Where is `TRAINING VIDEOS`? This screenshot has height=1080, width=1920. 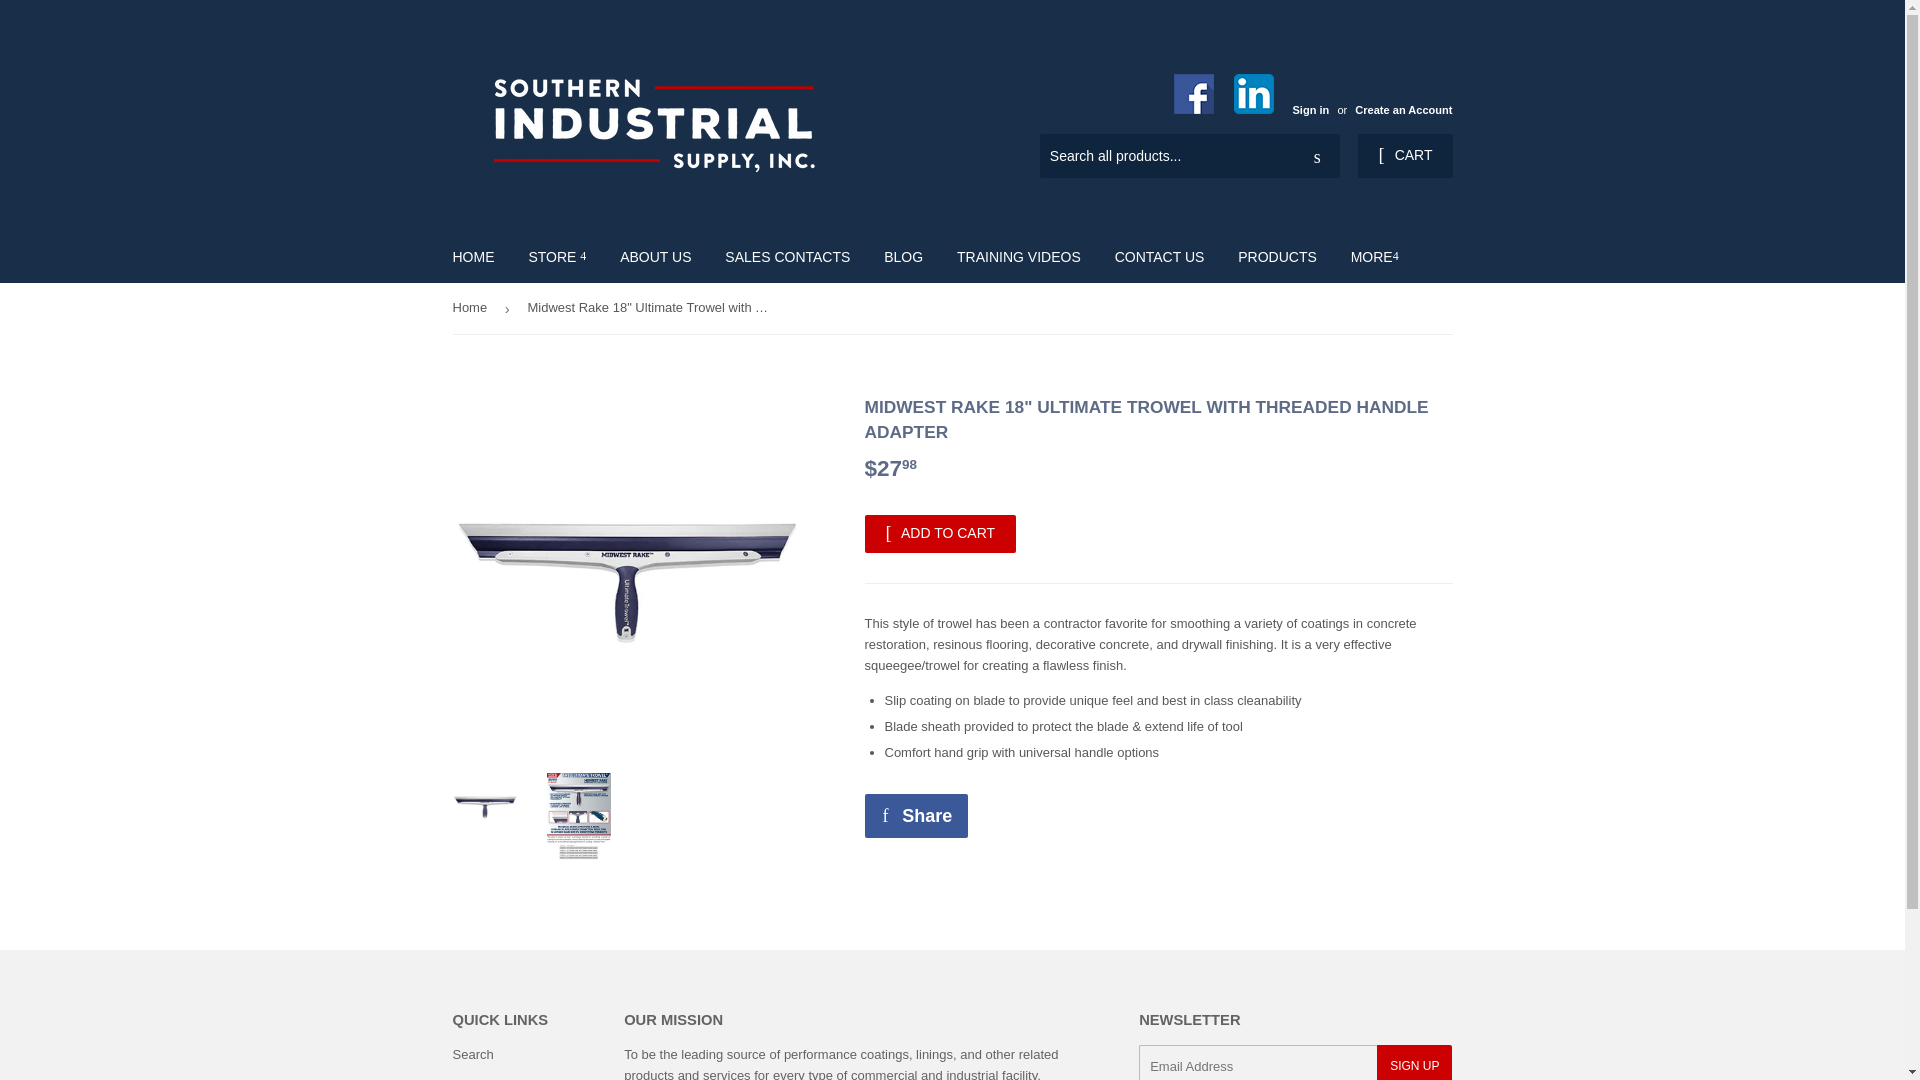
TRAINING VIDEOS is located at coordinates (1019, 256).